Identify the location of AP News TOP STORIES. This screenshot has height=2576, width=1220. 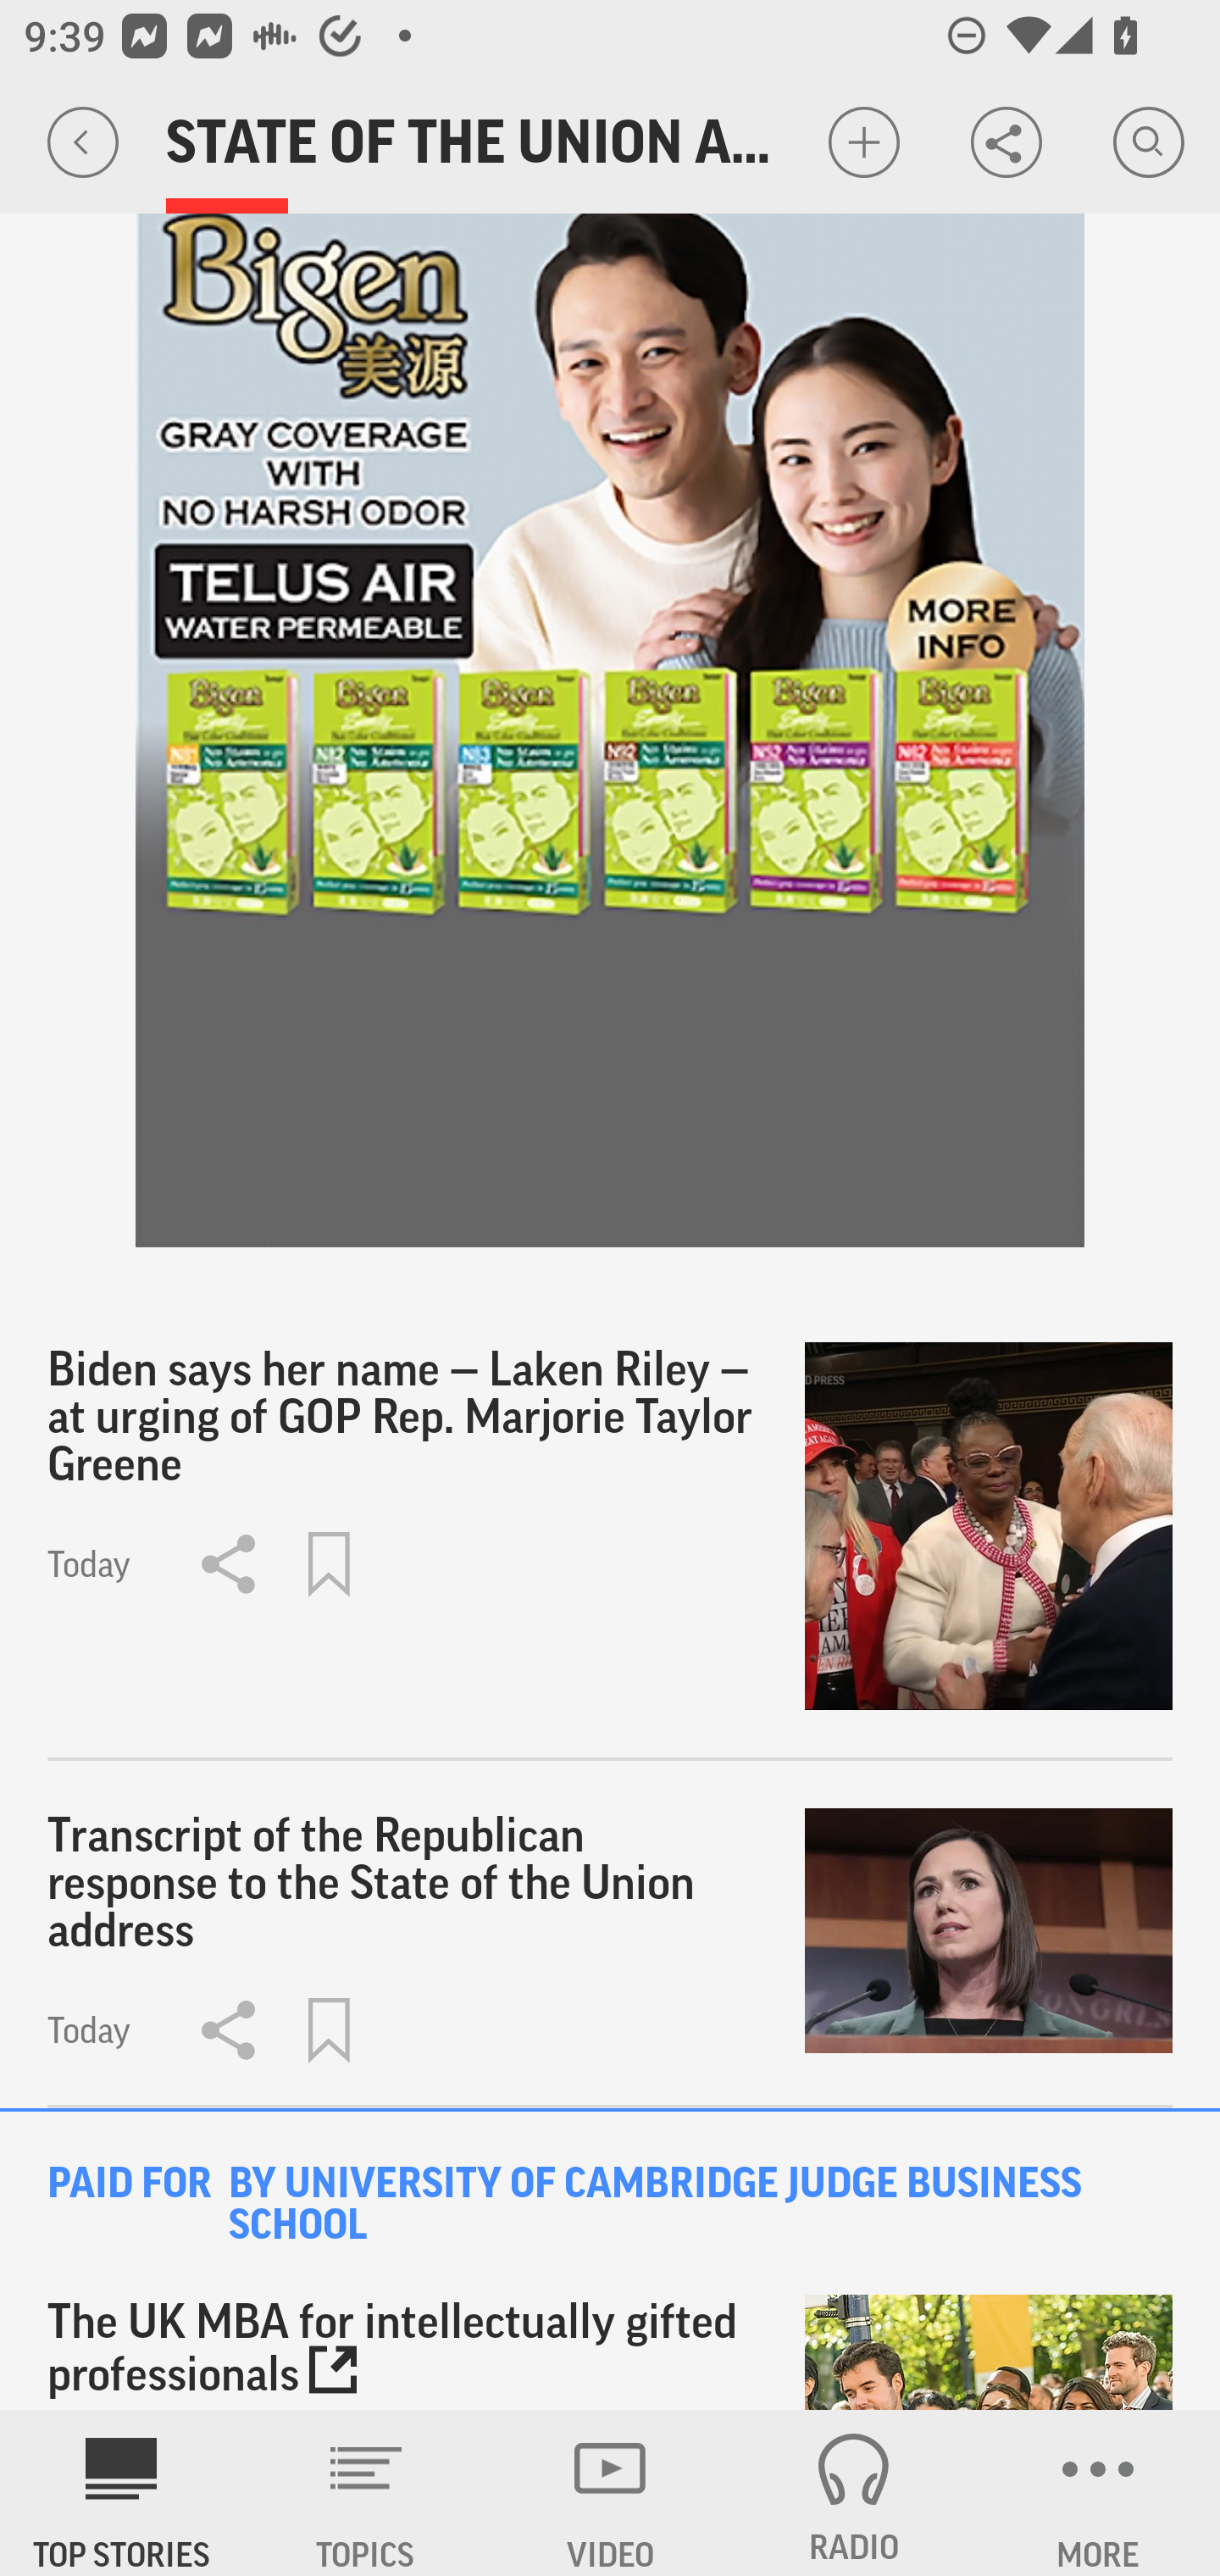
(122, 2493).